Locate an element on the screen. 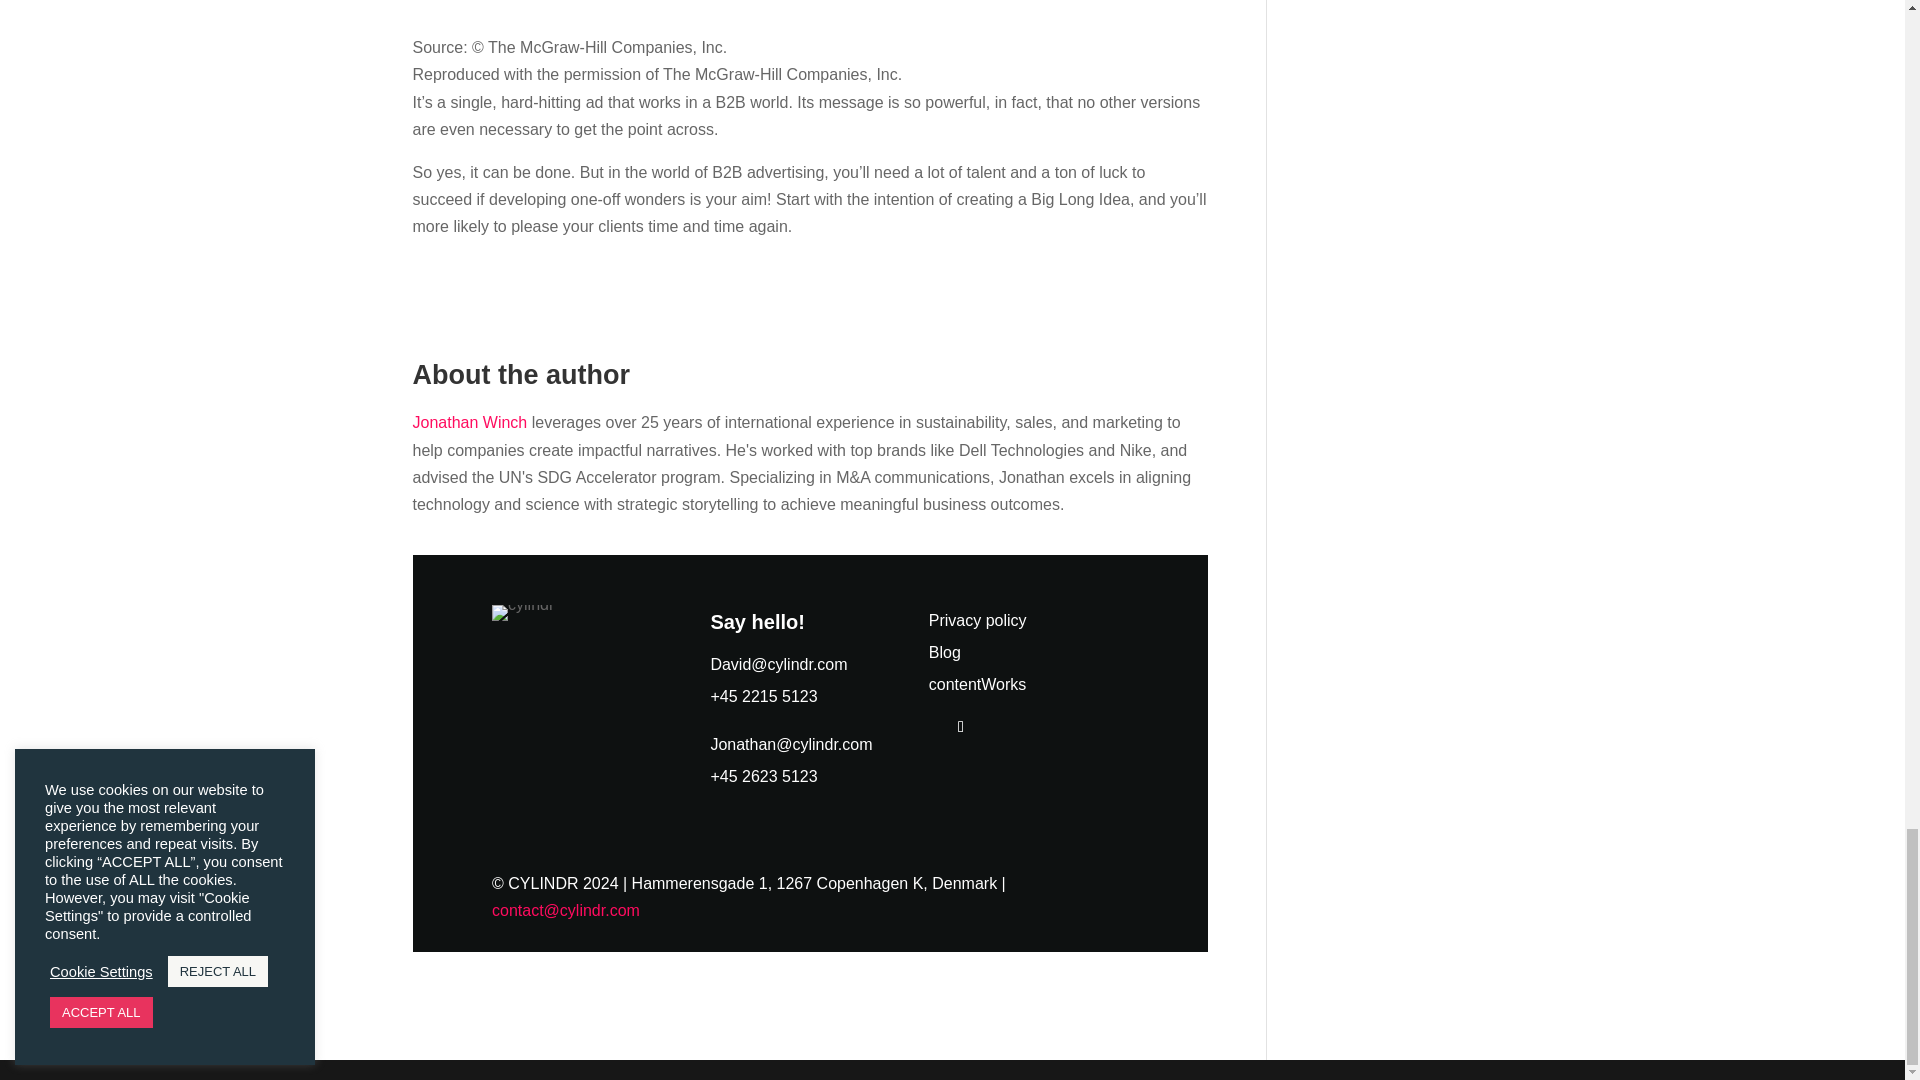 Image resolution: width=1920 pixels, height=1080 pixels. Jonathan Winch is located at coordinates (469, 422).